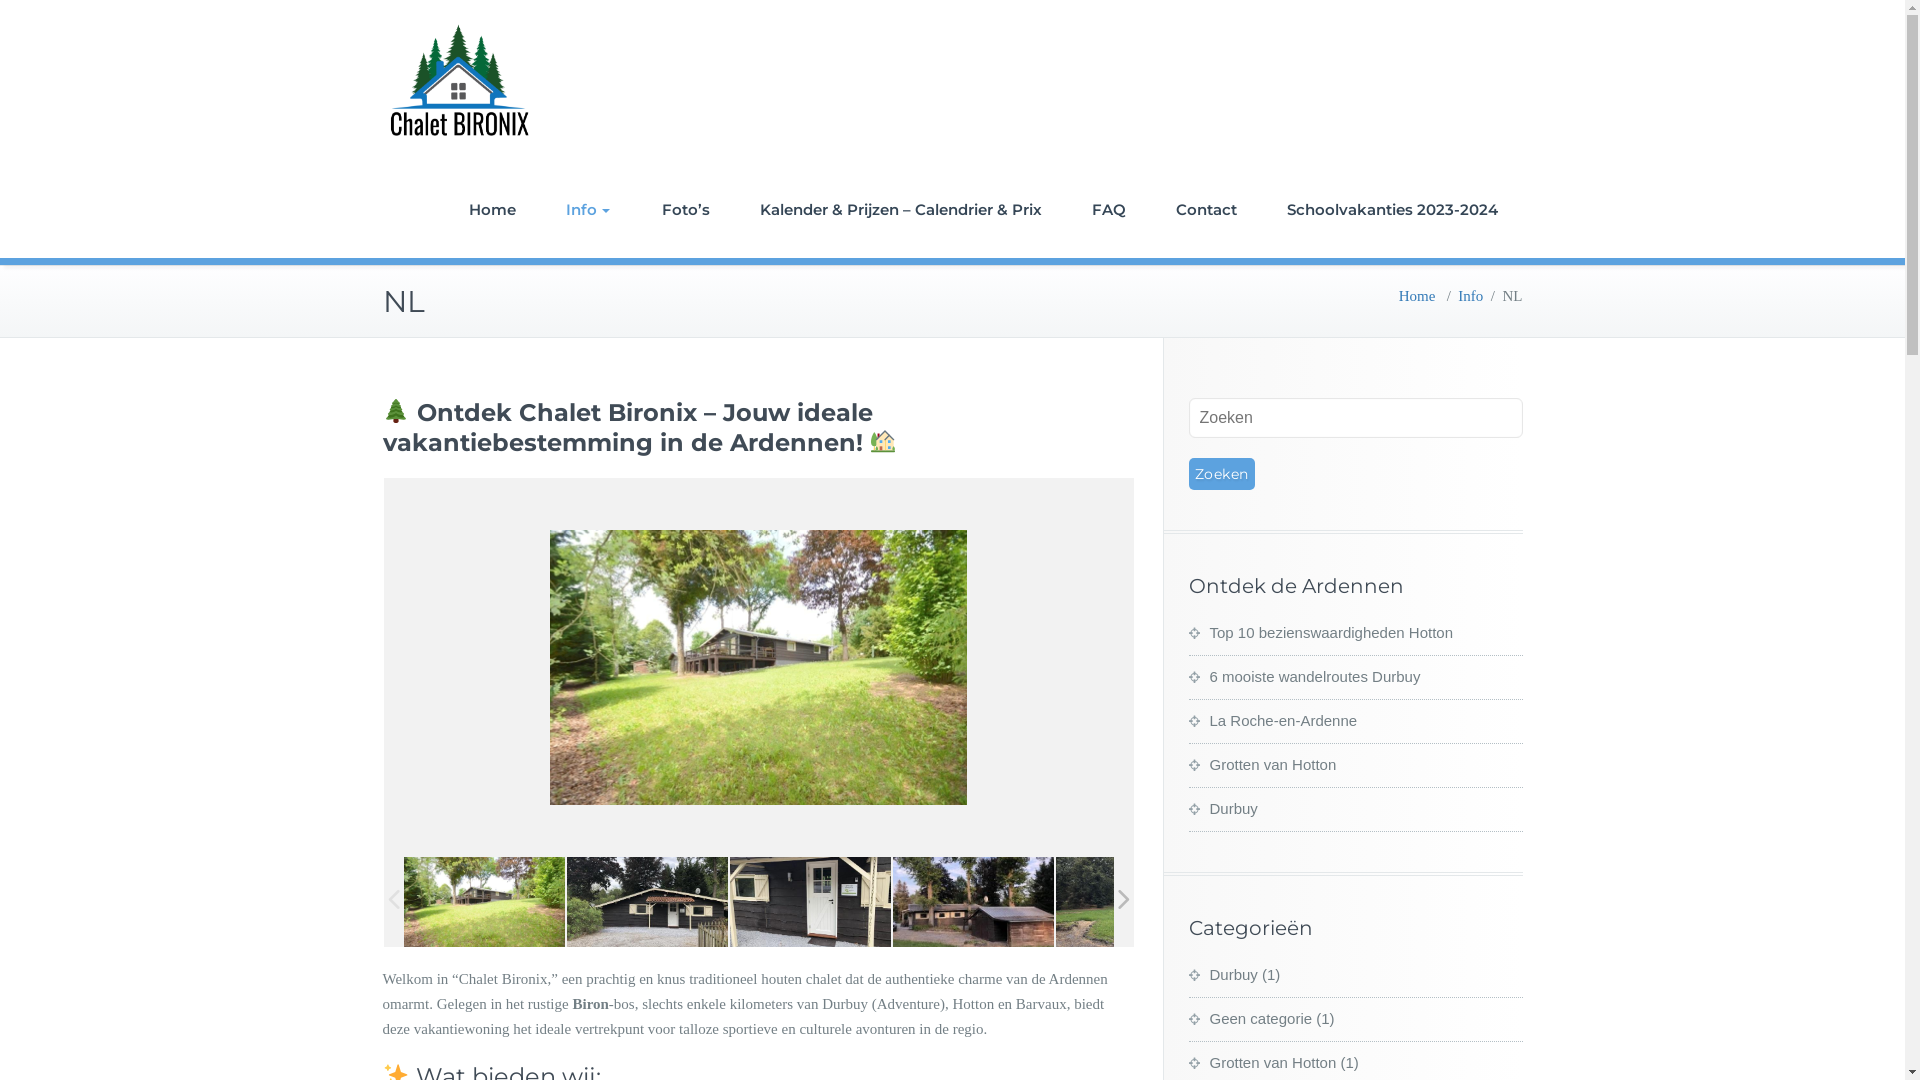 The image size is (1920, 1080). I want to click on Home, so click(1418, 296).